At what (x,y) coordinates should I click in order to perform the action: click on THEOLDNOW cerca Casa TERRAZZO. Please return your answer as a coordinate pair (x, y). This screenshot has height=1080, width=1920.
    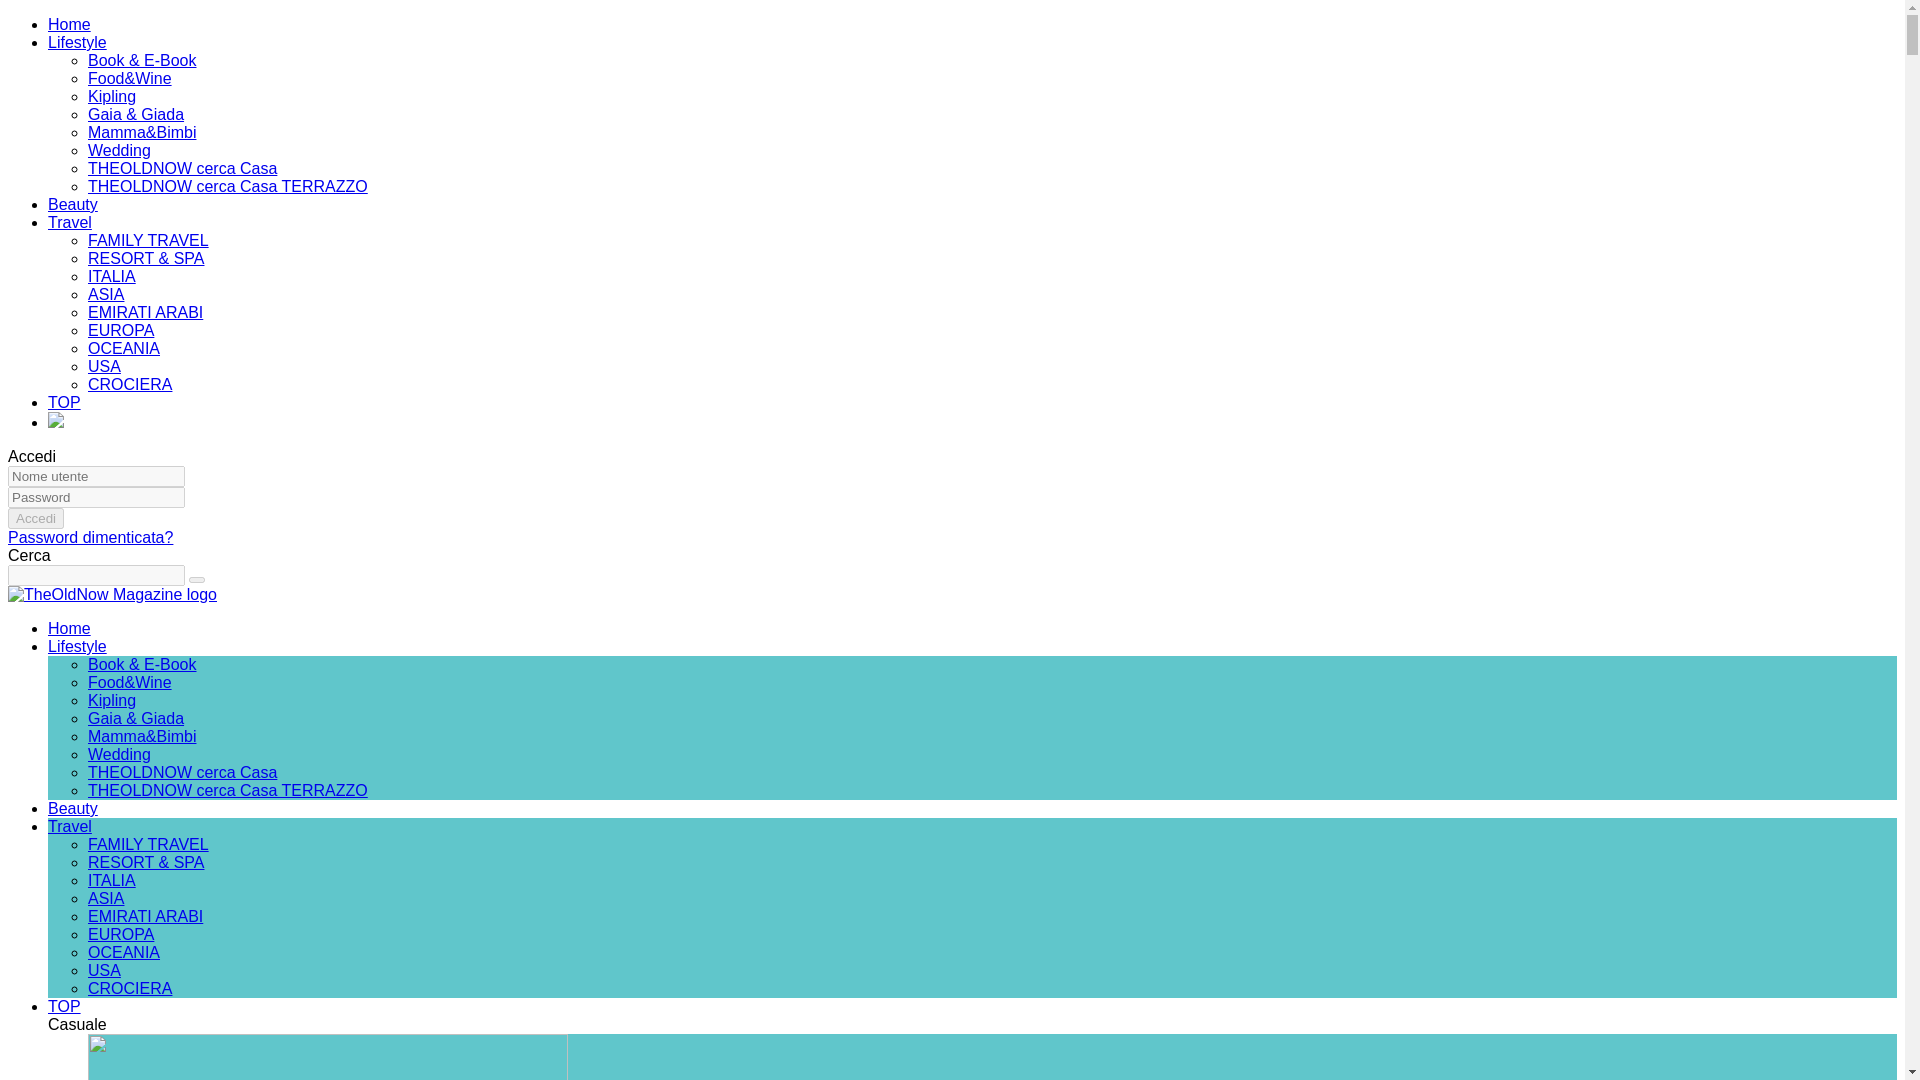
    Looking at the image, I should click on (228, 186).